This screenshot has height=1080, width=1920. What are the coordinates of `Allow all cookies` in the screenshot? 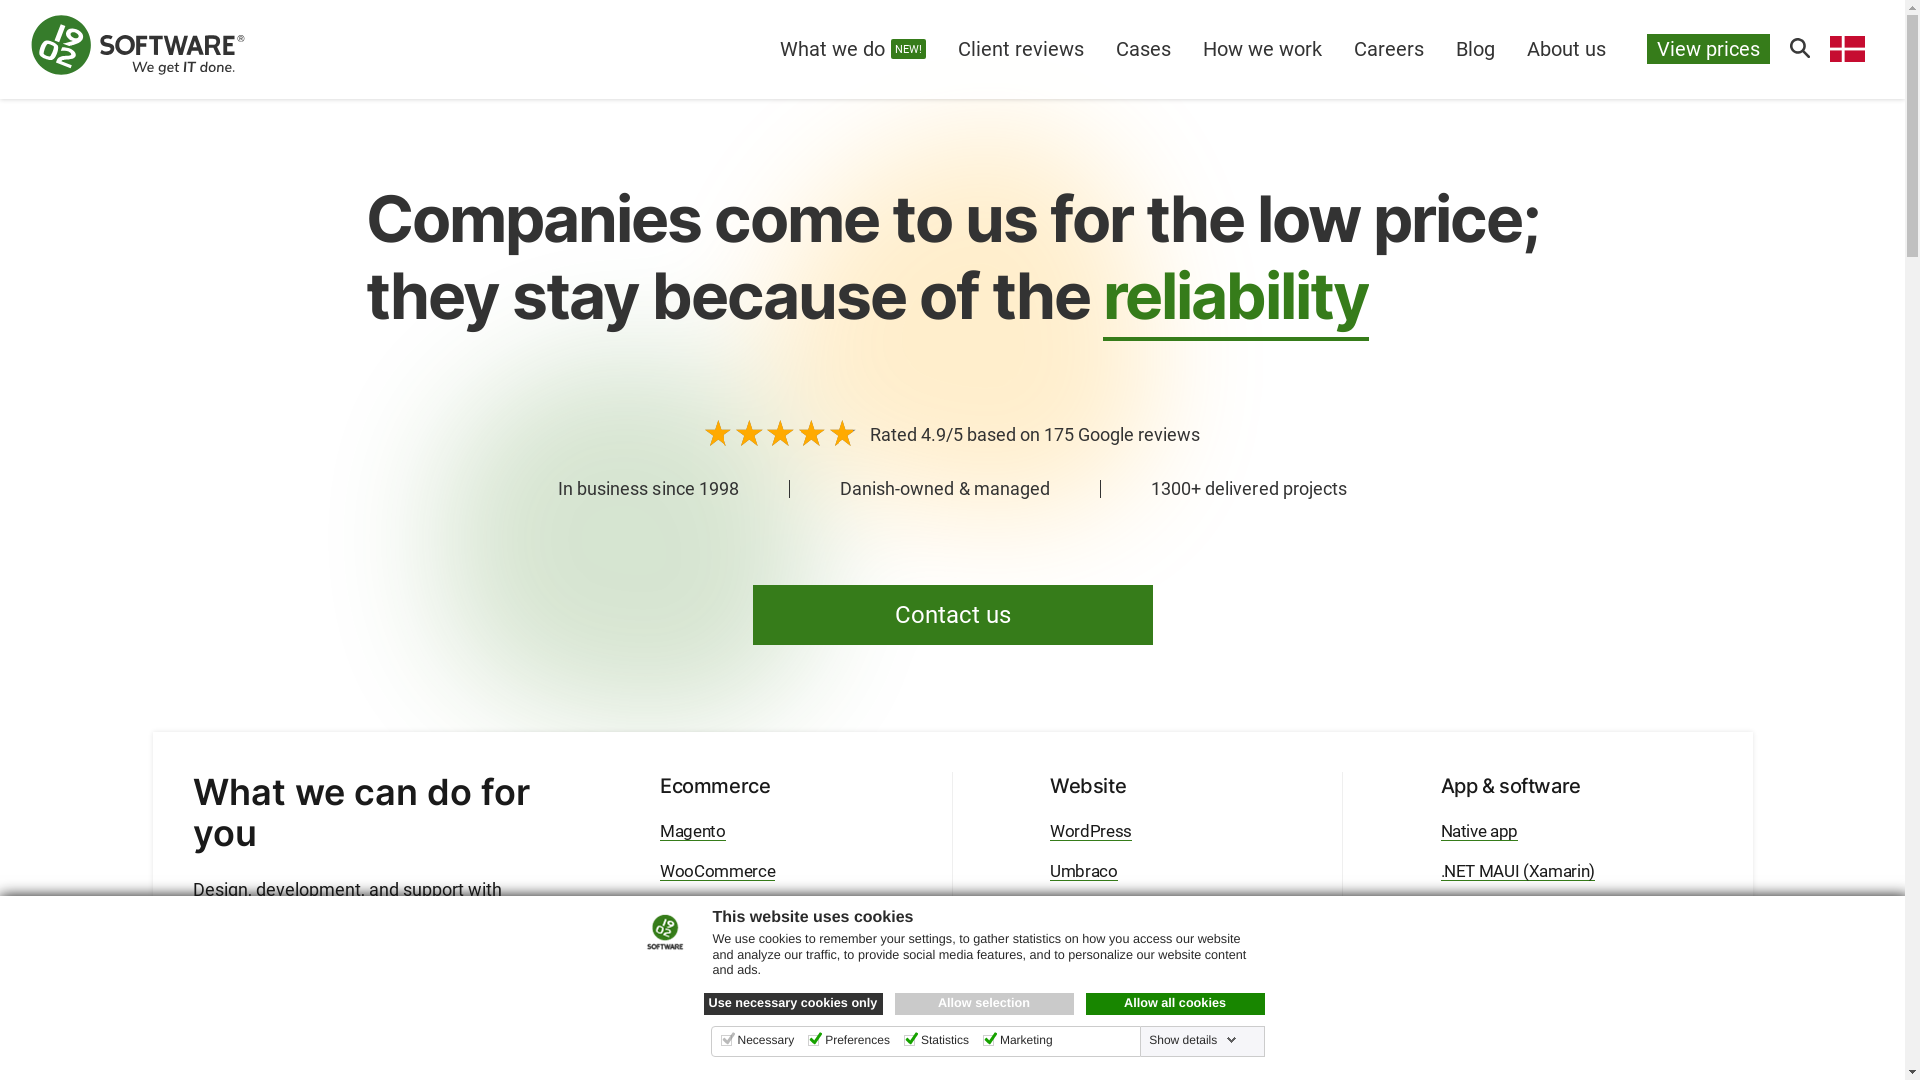 It's located at (1176, 1004).